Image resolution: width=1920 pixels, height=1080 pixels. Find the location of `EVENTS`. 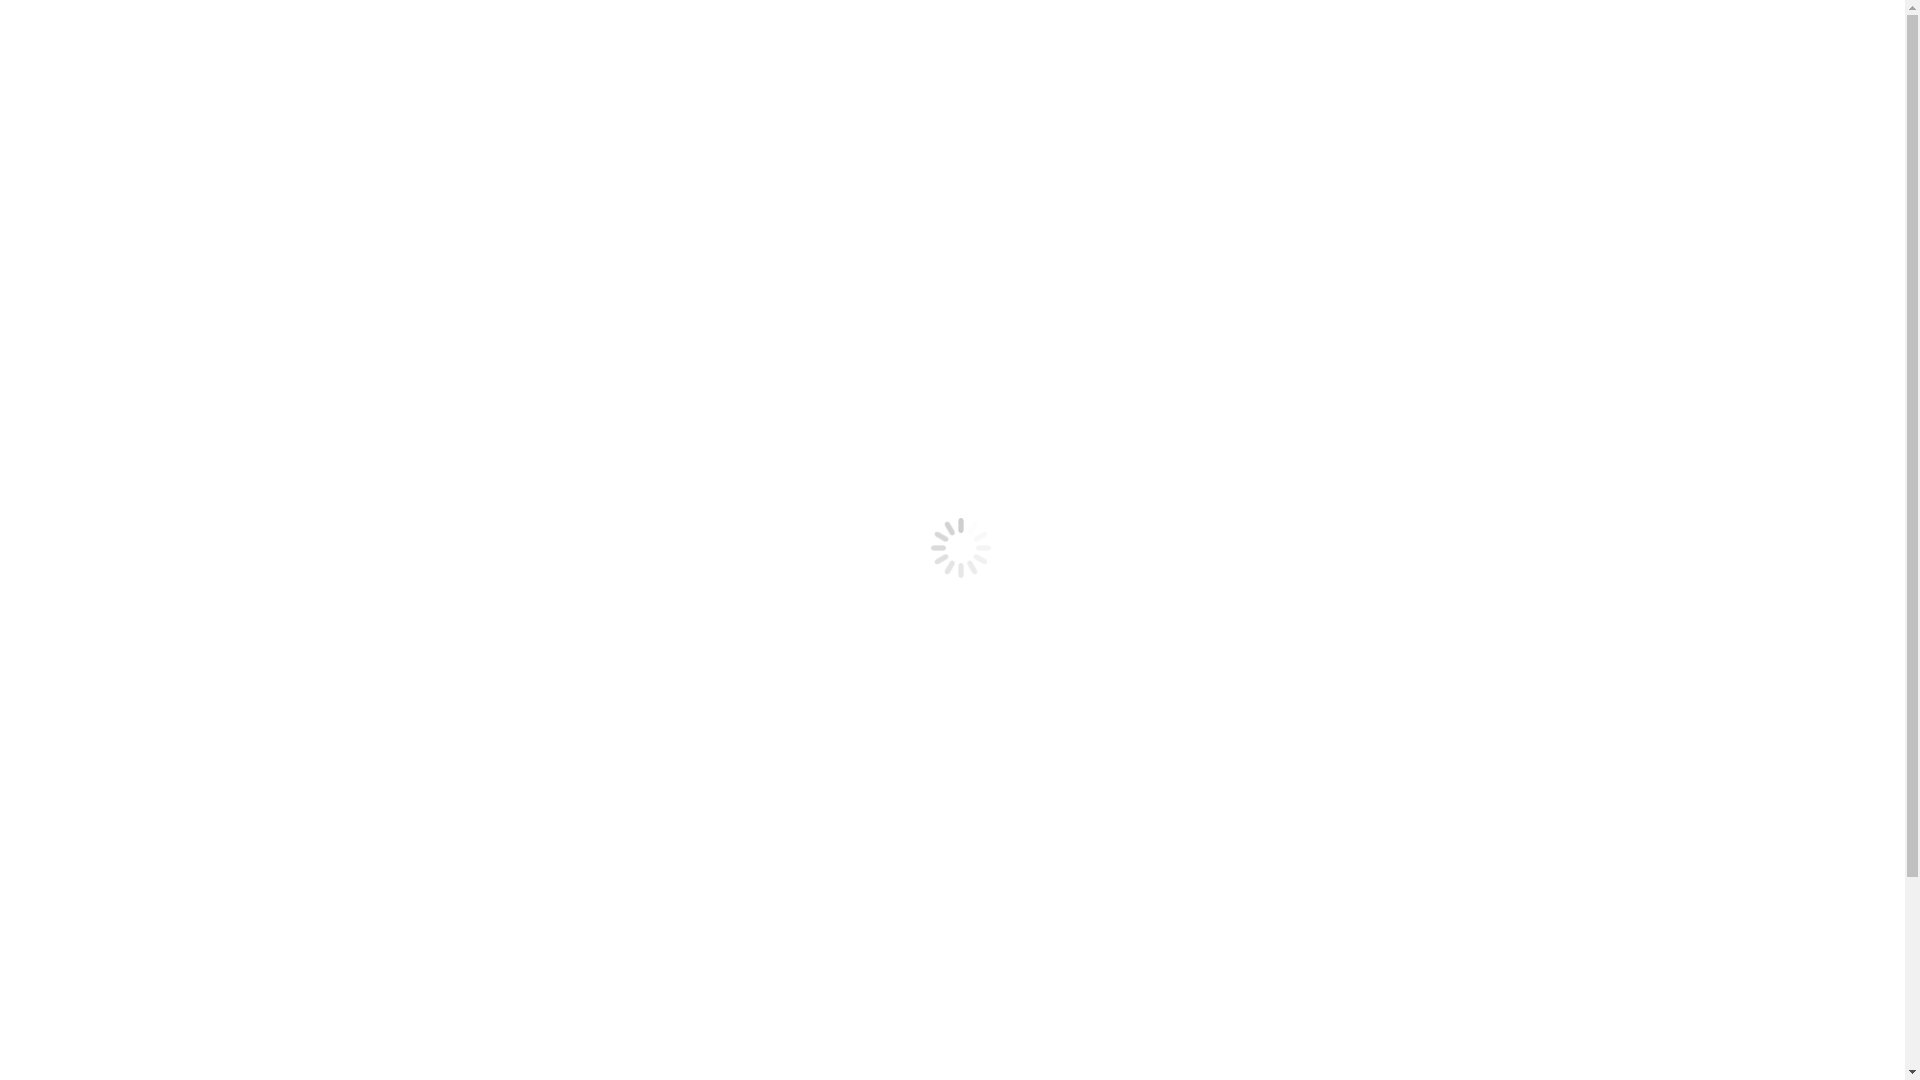

EVENTS is located at coordinates (118, 560).